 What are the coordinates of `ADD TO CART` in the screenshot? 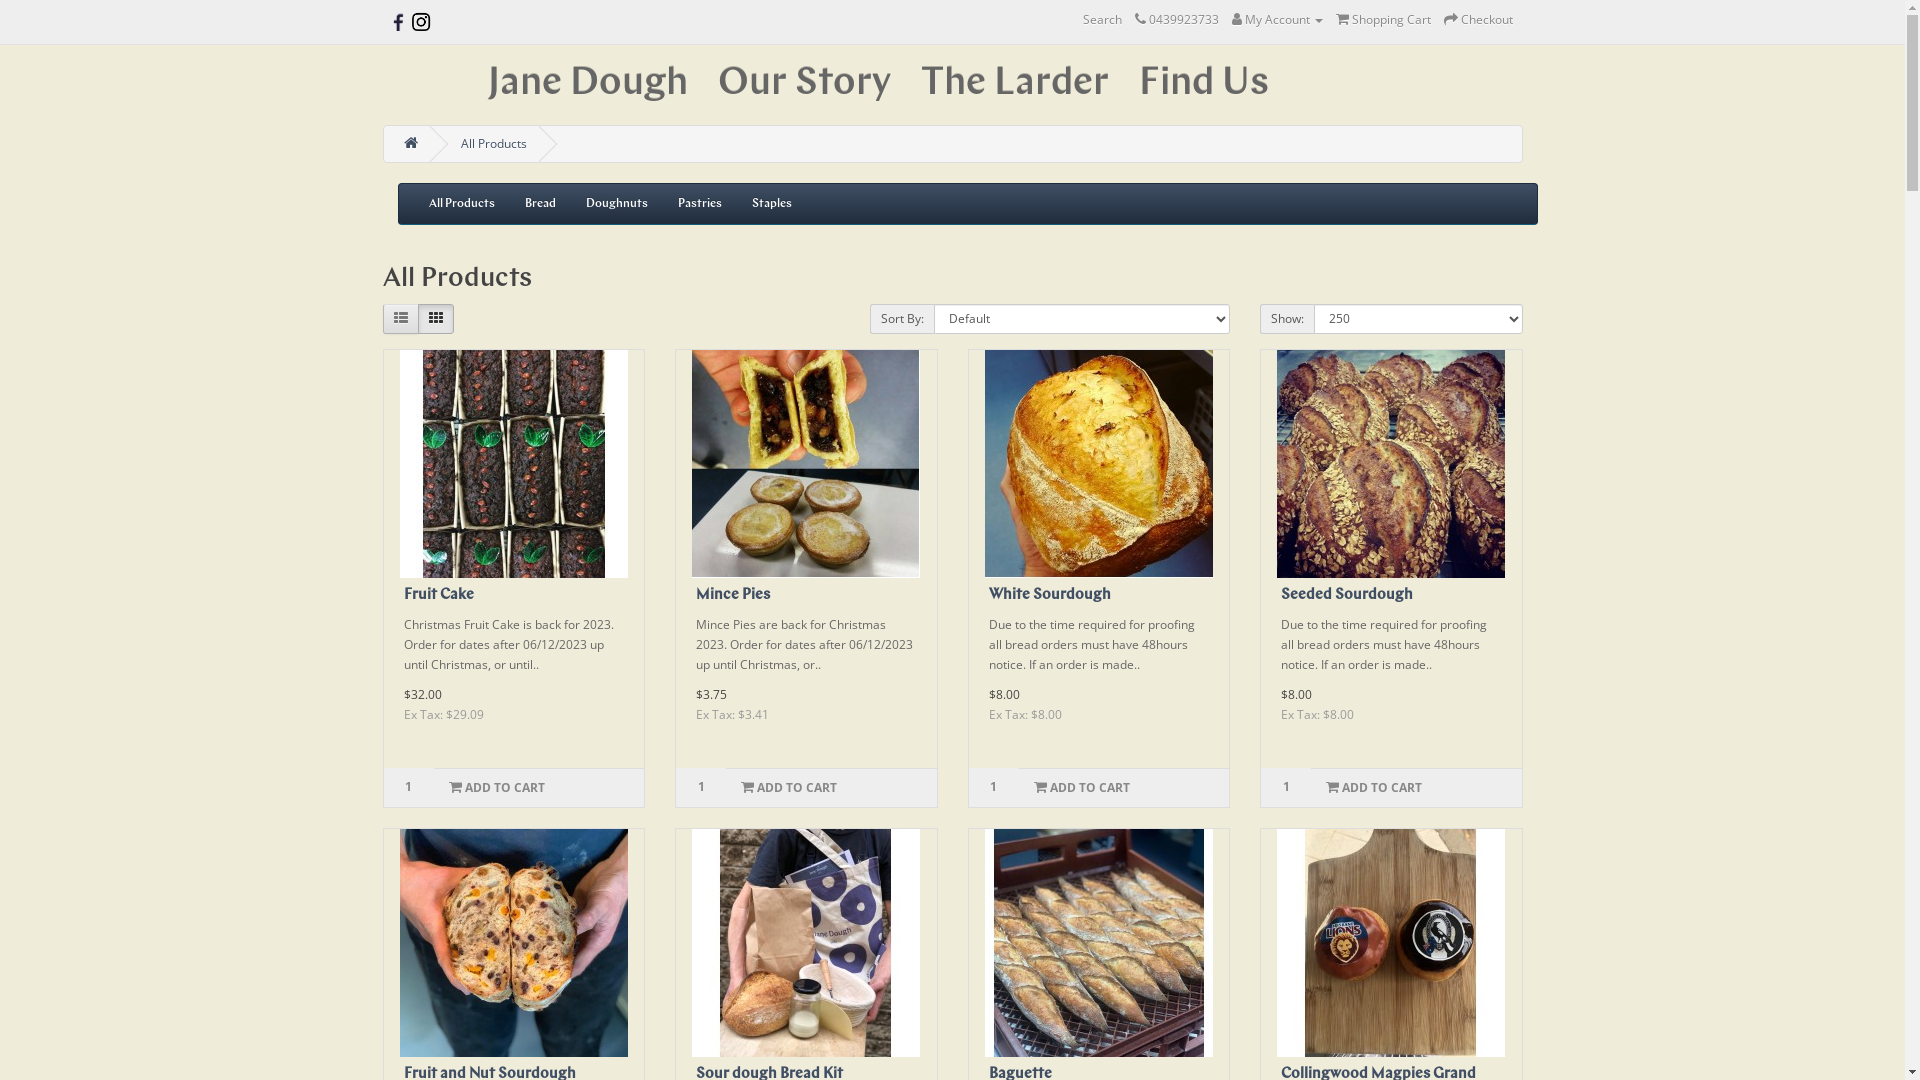 It's located at (1374, 788).